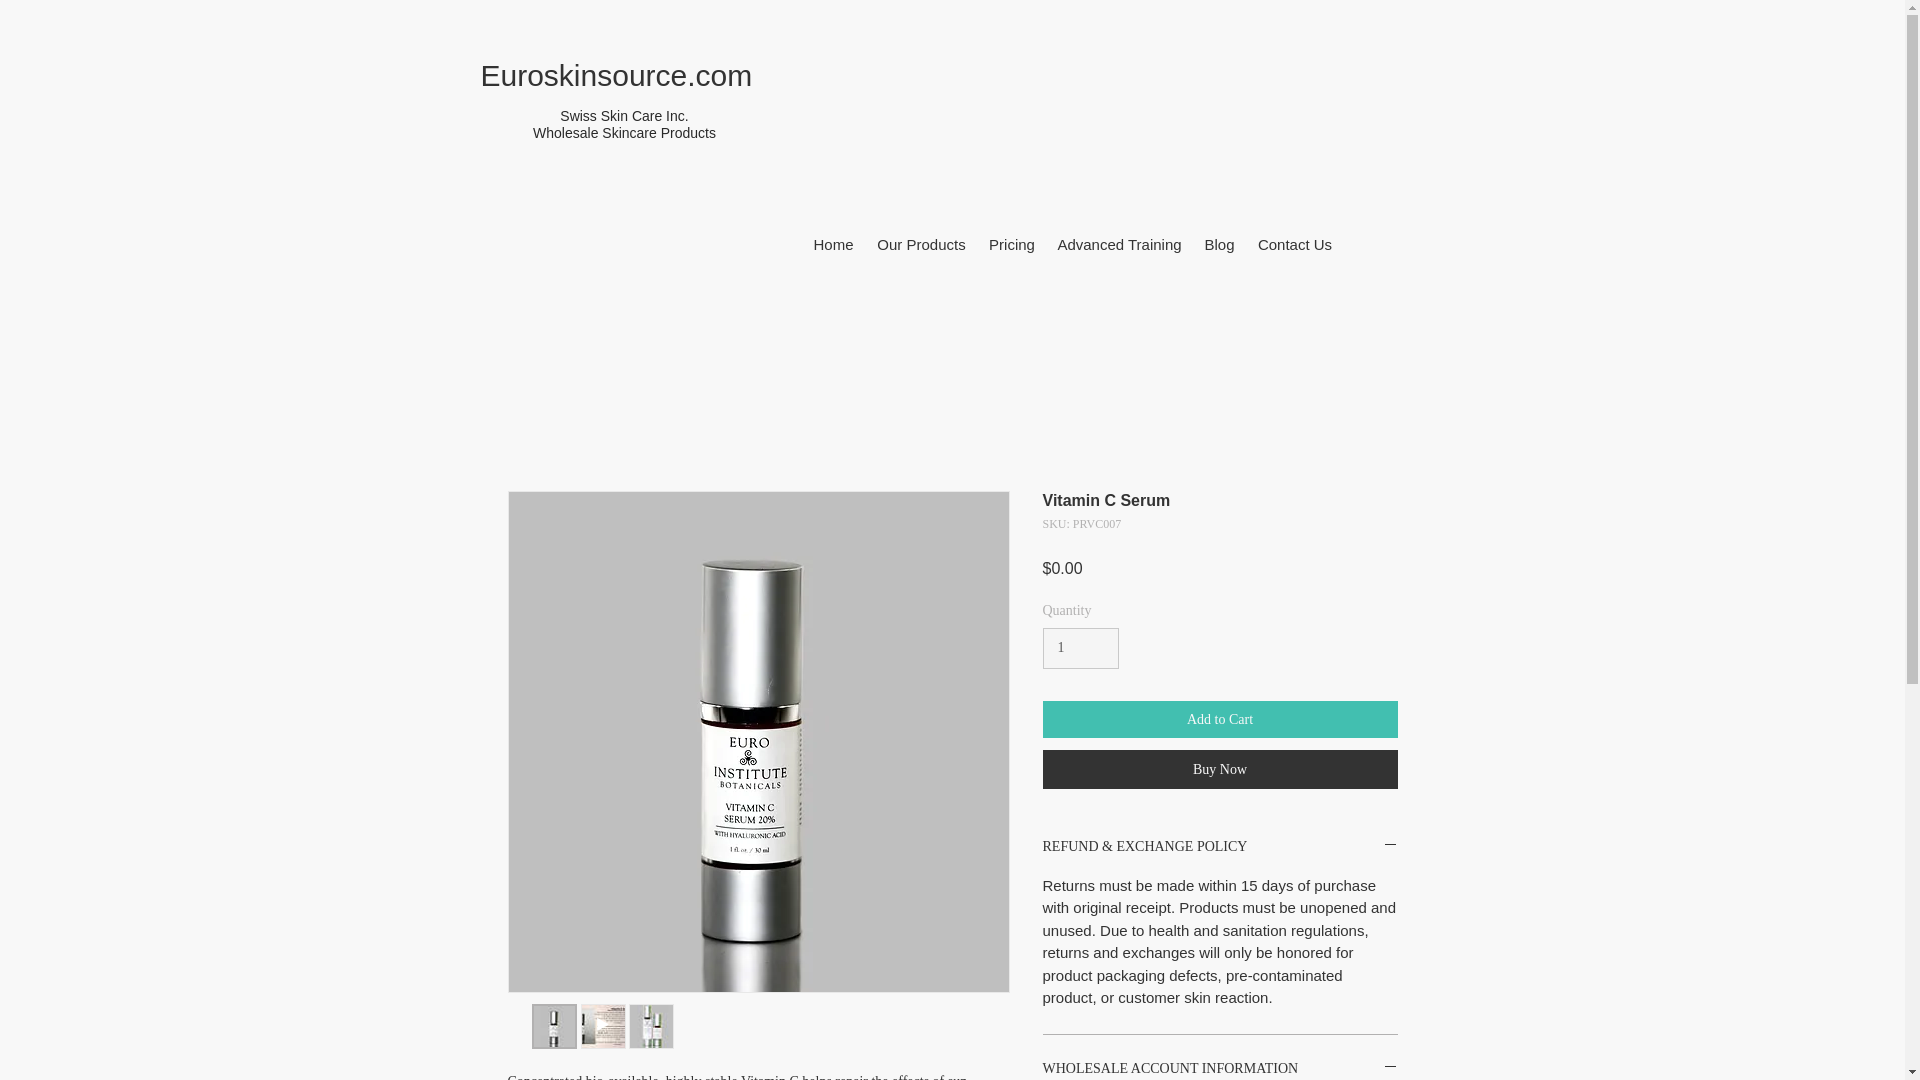 Image resolution: width=1920 pixels, height=1080 pixels. What do you see at coordinates (1012, 244) in the screenshot?
I see `Pricing` at bounding box center [1012, 244].